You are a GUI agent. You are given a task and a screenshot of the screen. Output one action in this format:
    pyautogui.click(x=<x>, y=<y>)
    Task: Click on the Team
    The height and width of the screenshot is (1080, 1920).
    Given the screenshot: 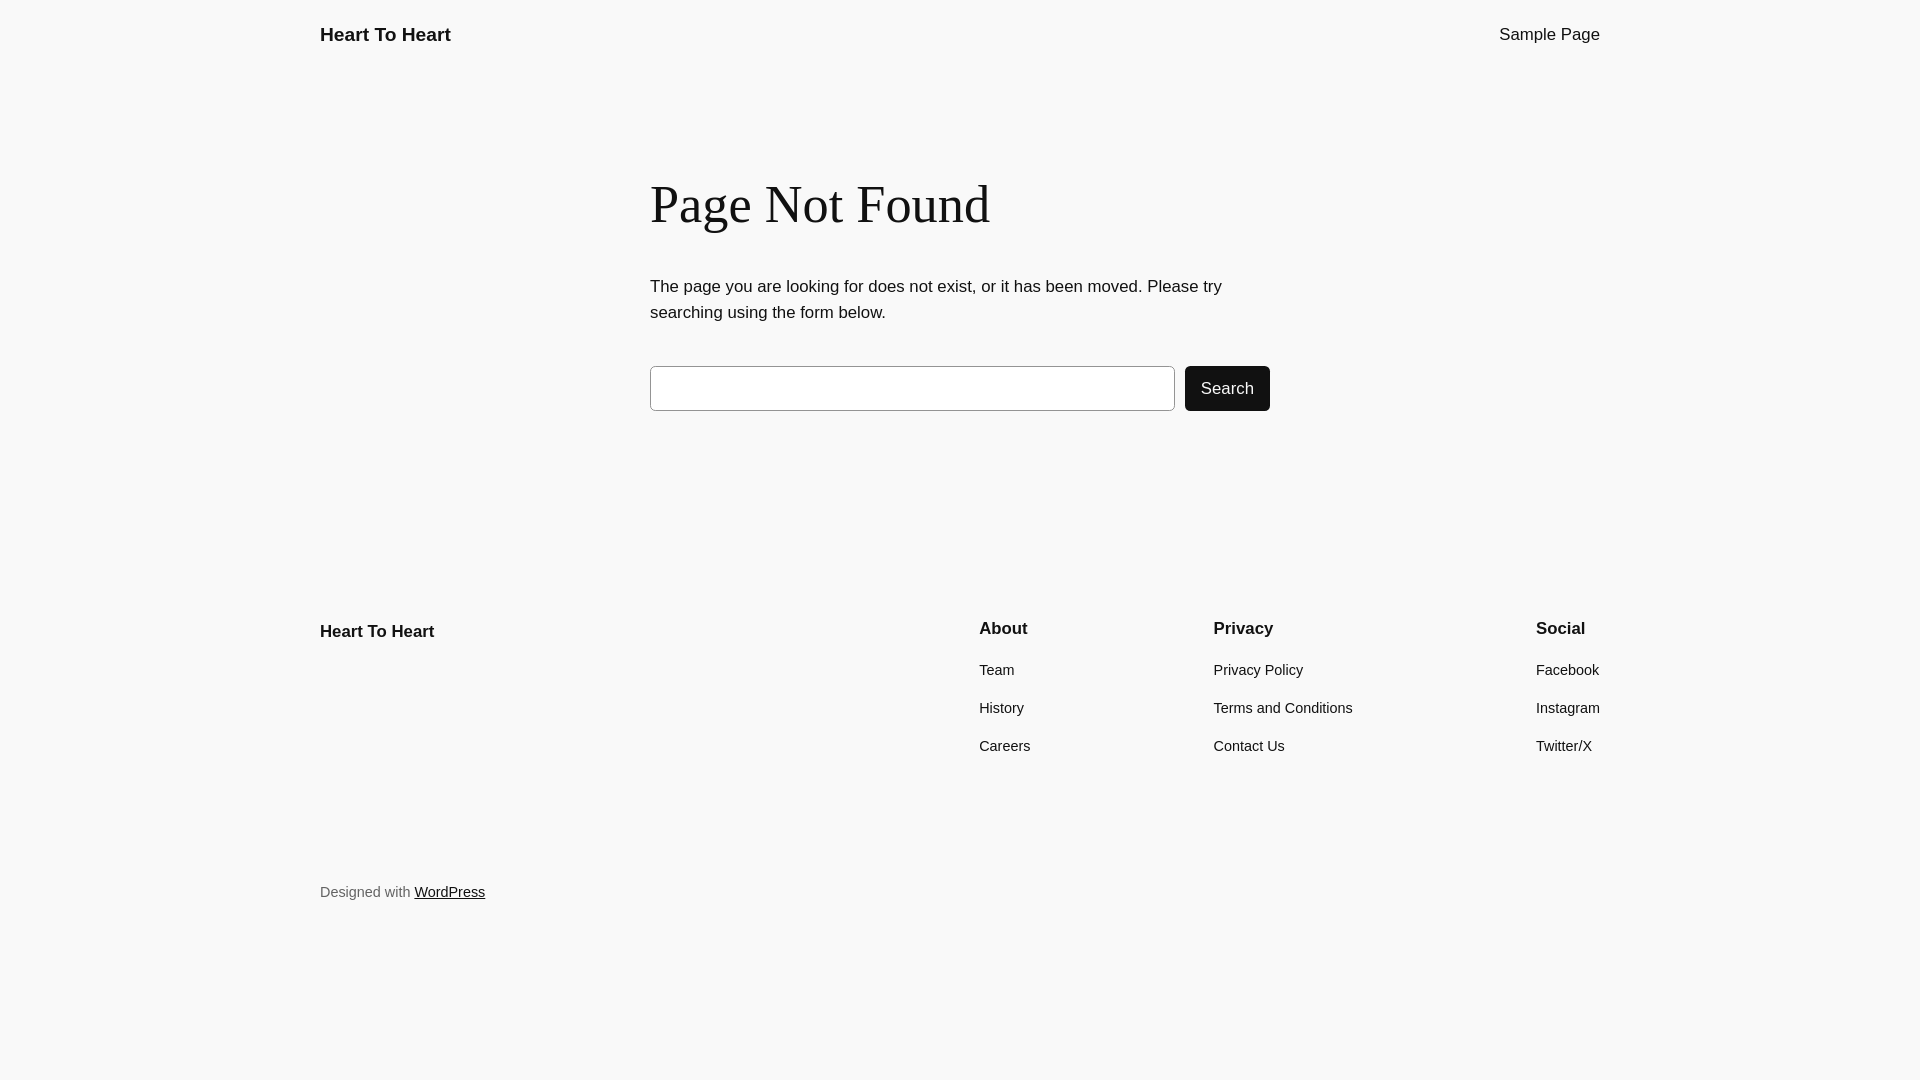 What is the action you would take?
    pyautogui.click(x=996, y=670)
    